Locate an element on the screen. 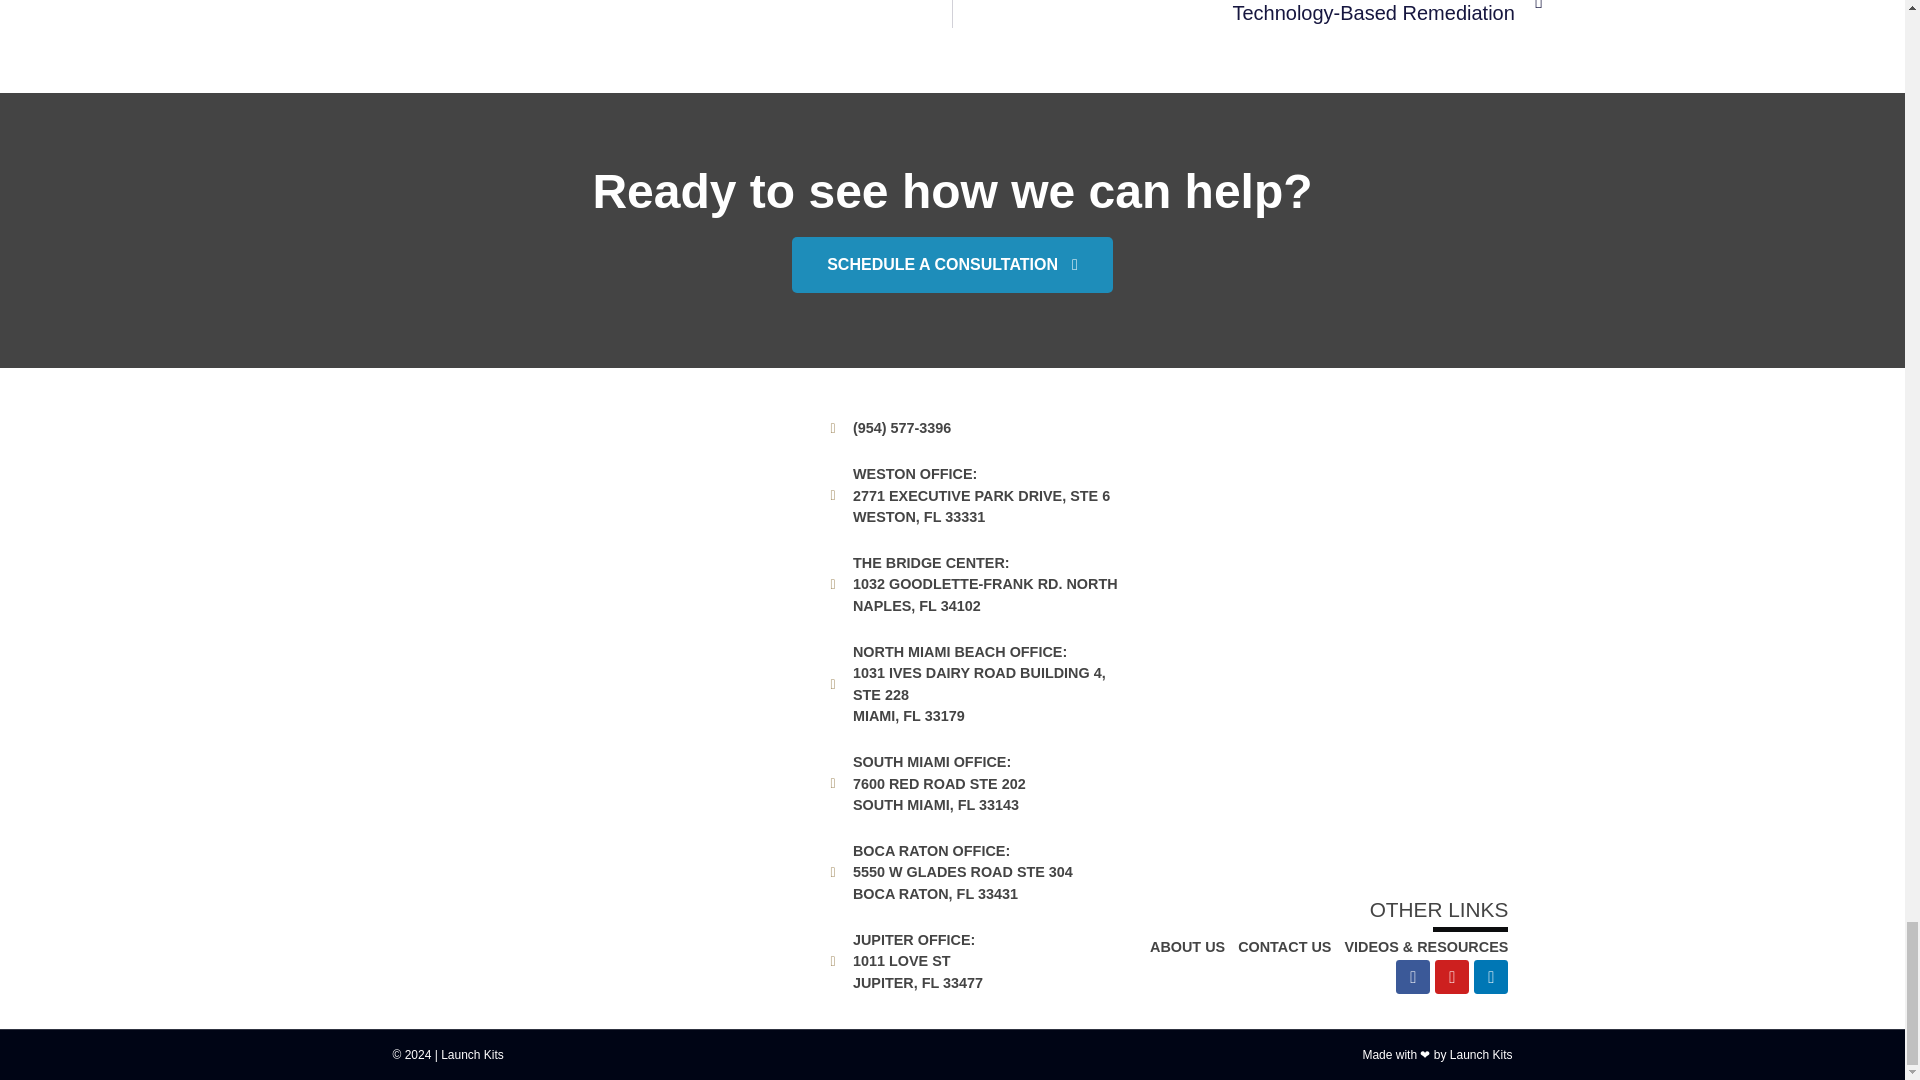 This screenshot has width=1920, height=1080. SCHEDULE A CONSULTATION is located at coordinates (952, 264).